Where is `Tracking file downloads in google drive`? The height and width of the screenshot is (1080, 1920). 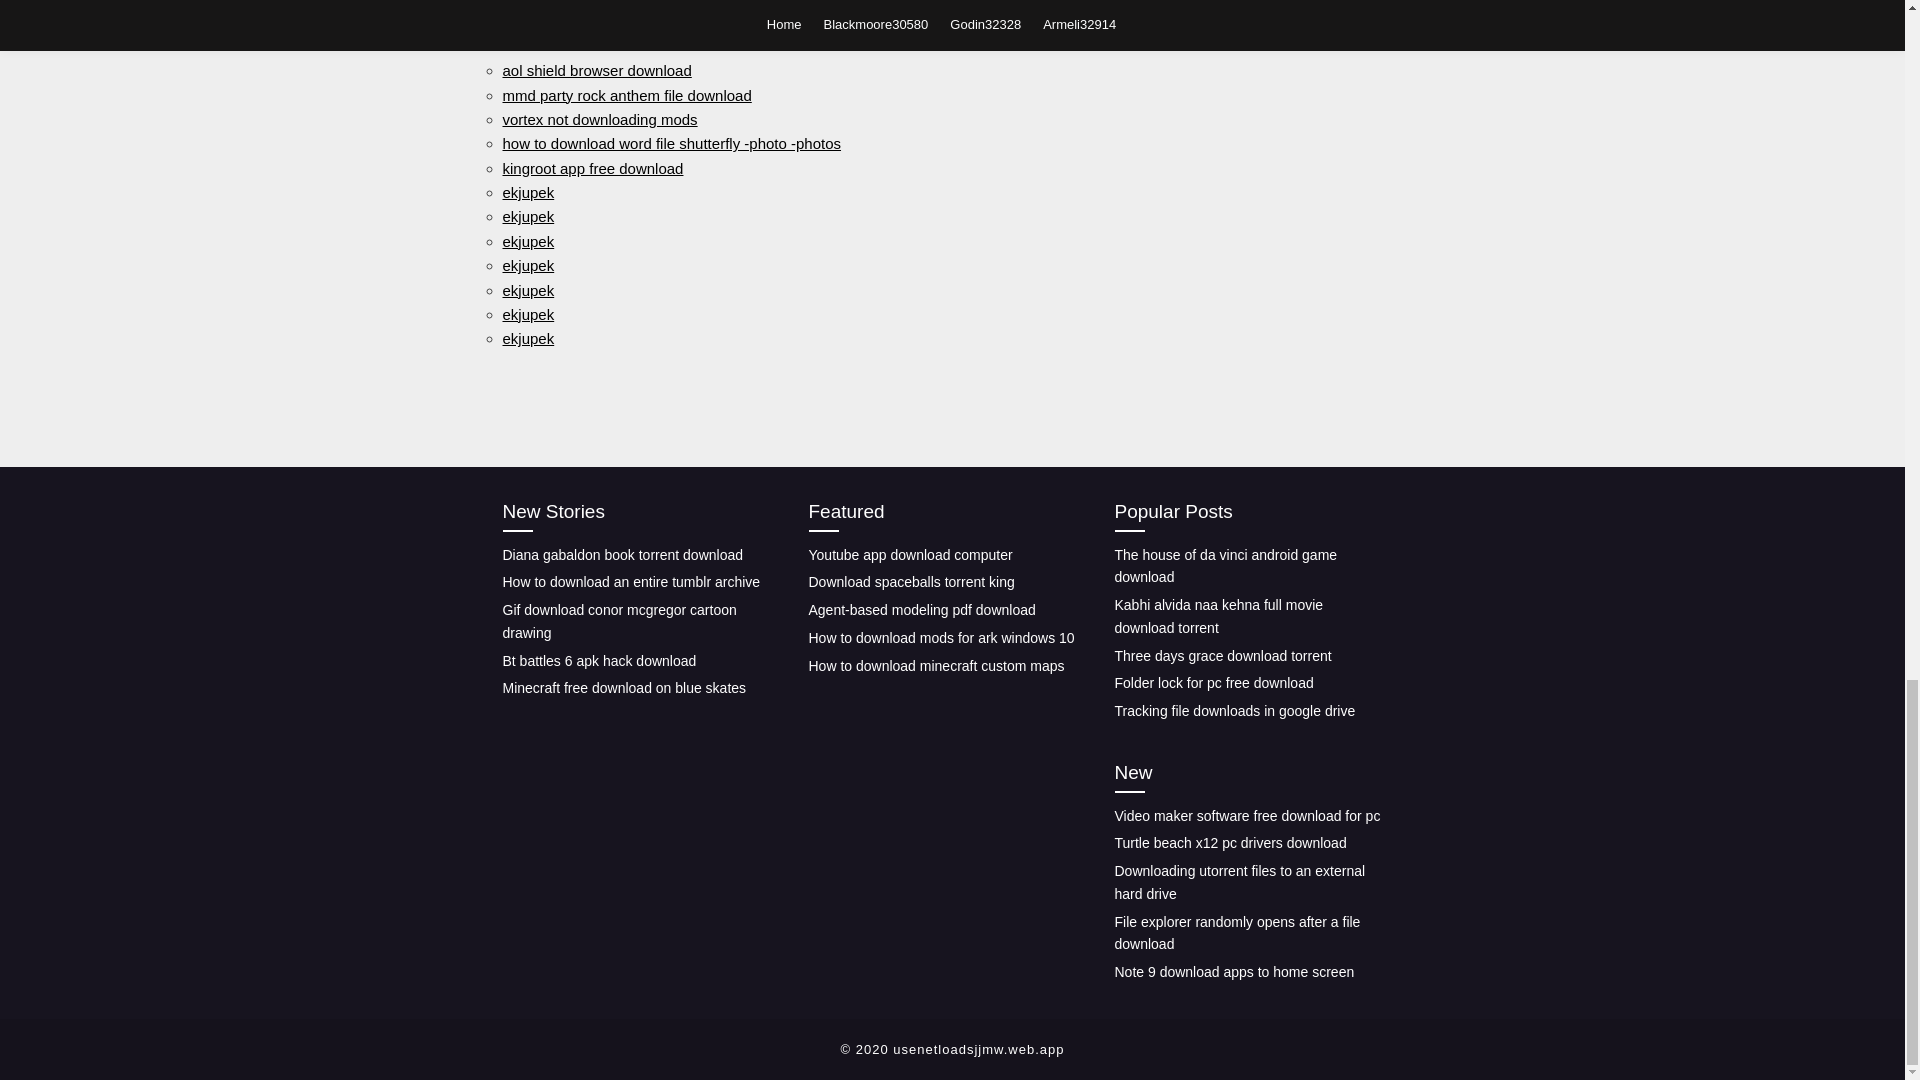 Tracking file downloads in google drive is located at coordinates (1234, 711).